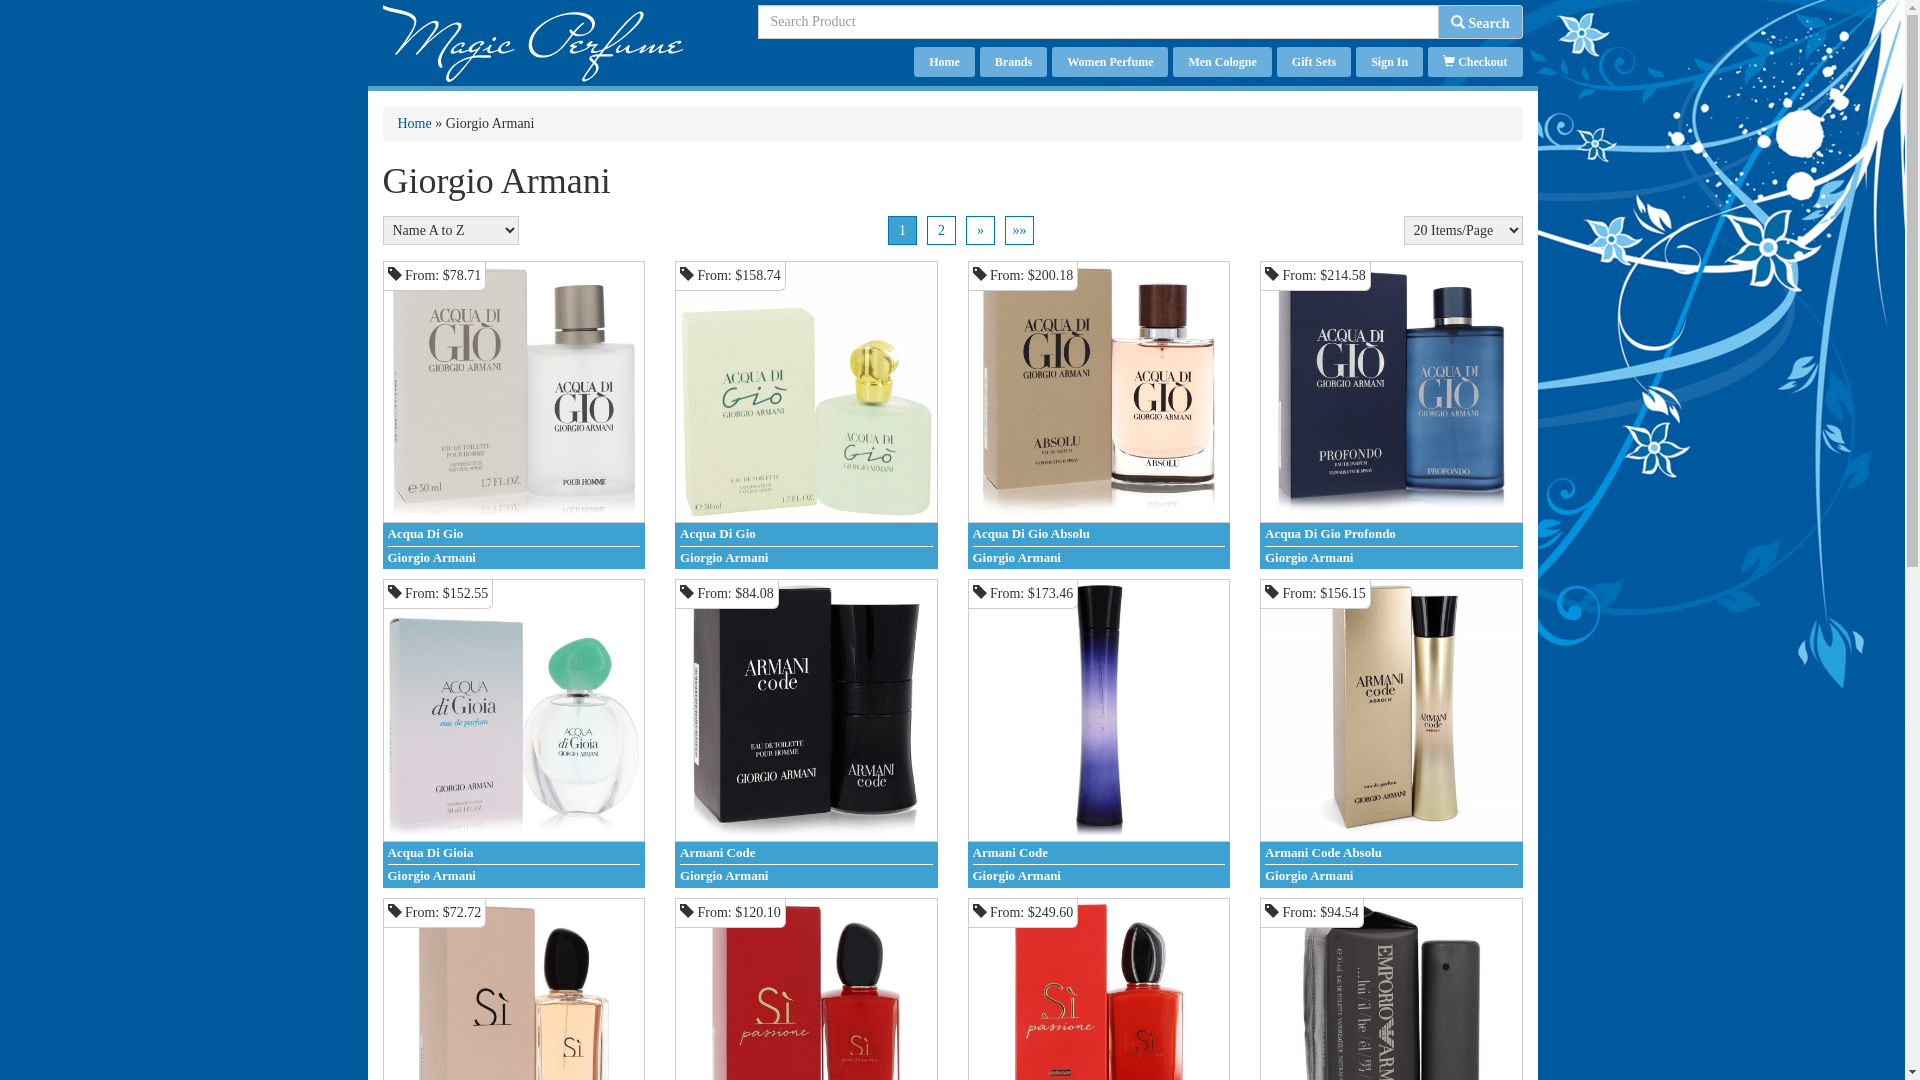 The width and height of the screenshot is (1920, 1080). What do you see at coordinates (1098, 558) in the screenshot?
I see `Giorgio Armani` at bounding box center [1098, 558].